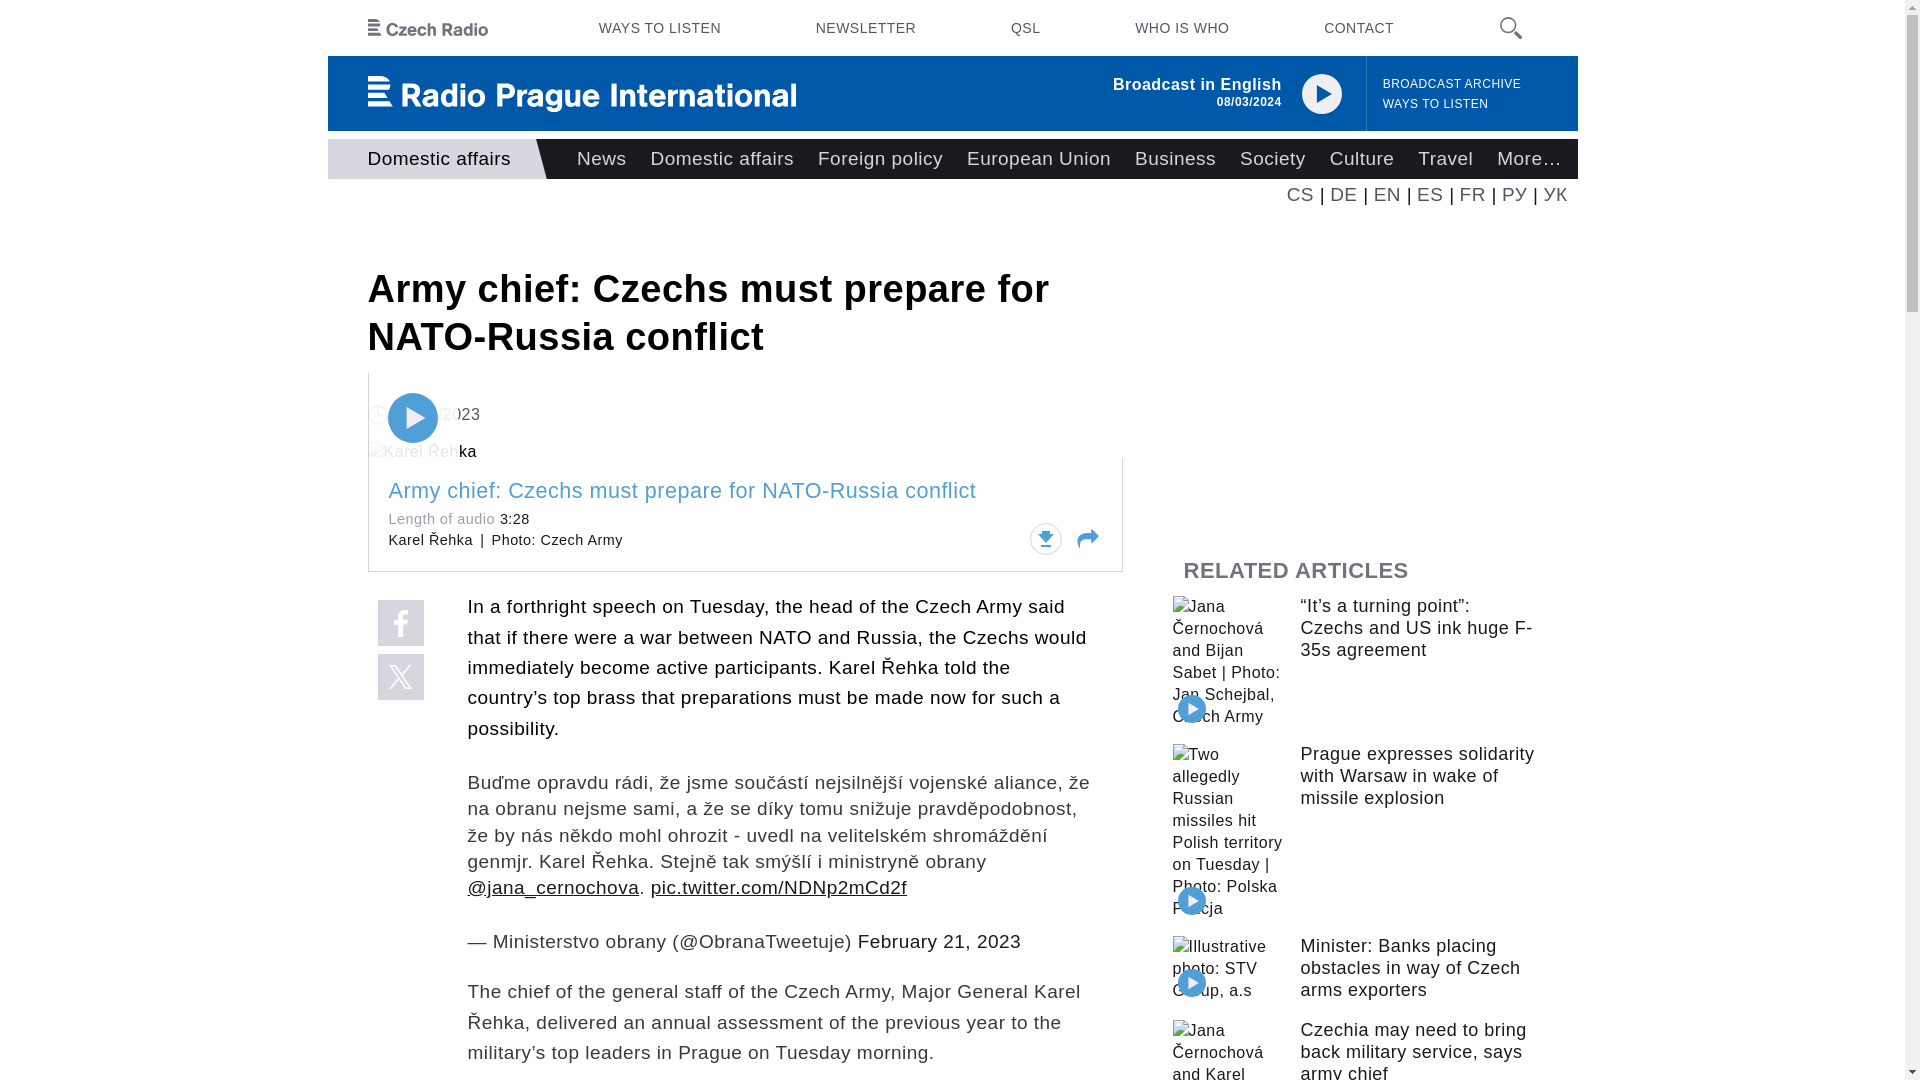 The width and height of the screenshot is (1920, 1080). Describe the element at coordinates (866, 28) in the screenshot. I see `NEWSLETTER` at that location.